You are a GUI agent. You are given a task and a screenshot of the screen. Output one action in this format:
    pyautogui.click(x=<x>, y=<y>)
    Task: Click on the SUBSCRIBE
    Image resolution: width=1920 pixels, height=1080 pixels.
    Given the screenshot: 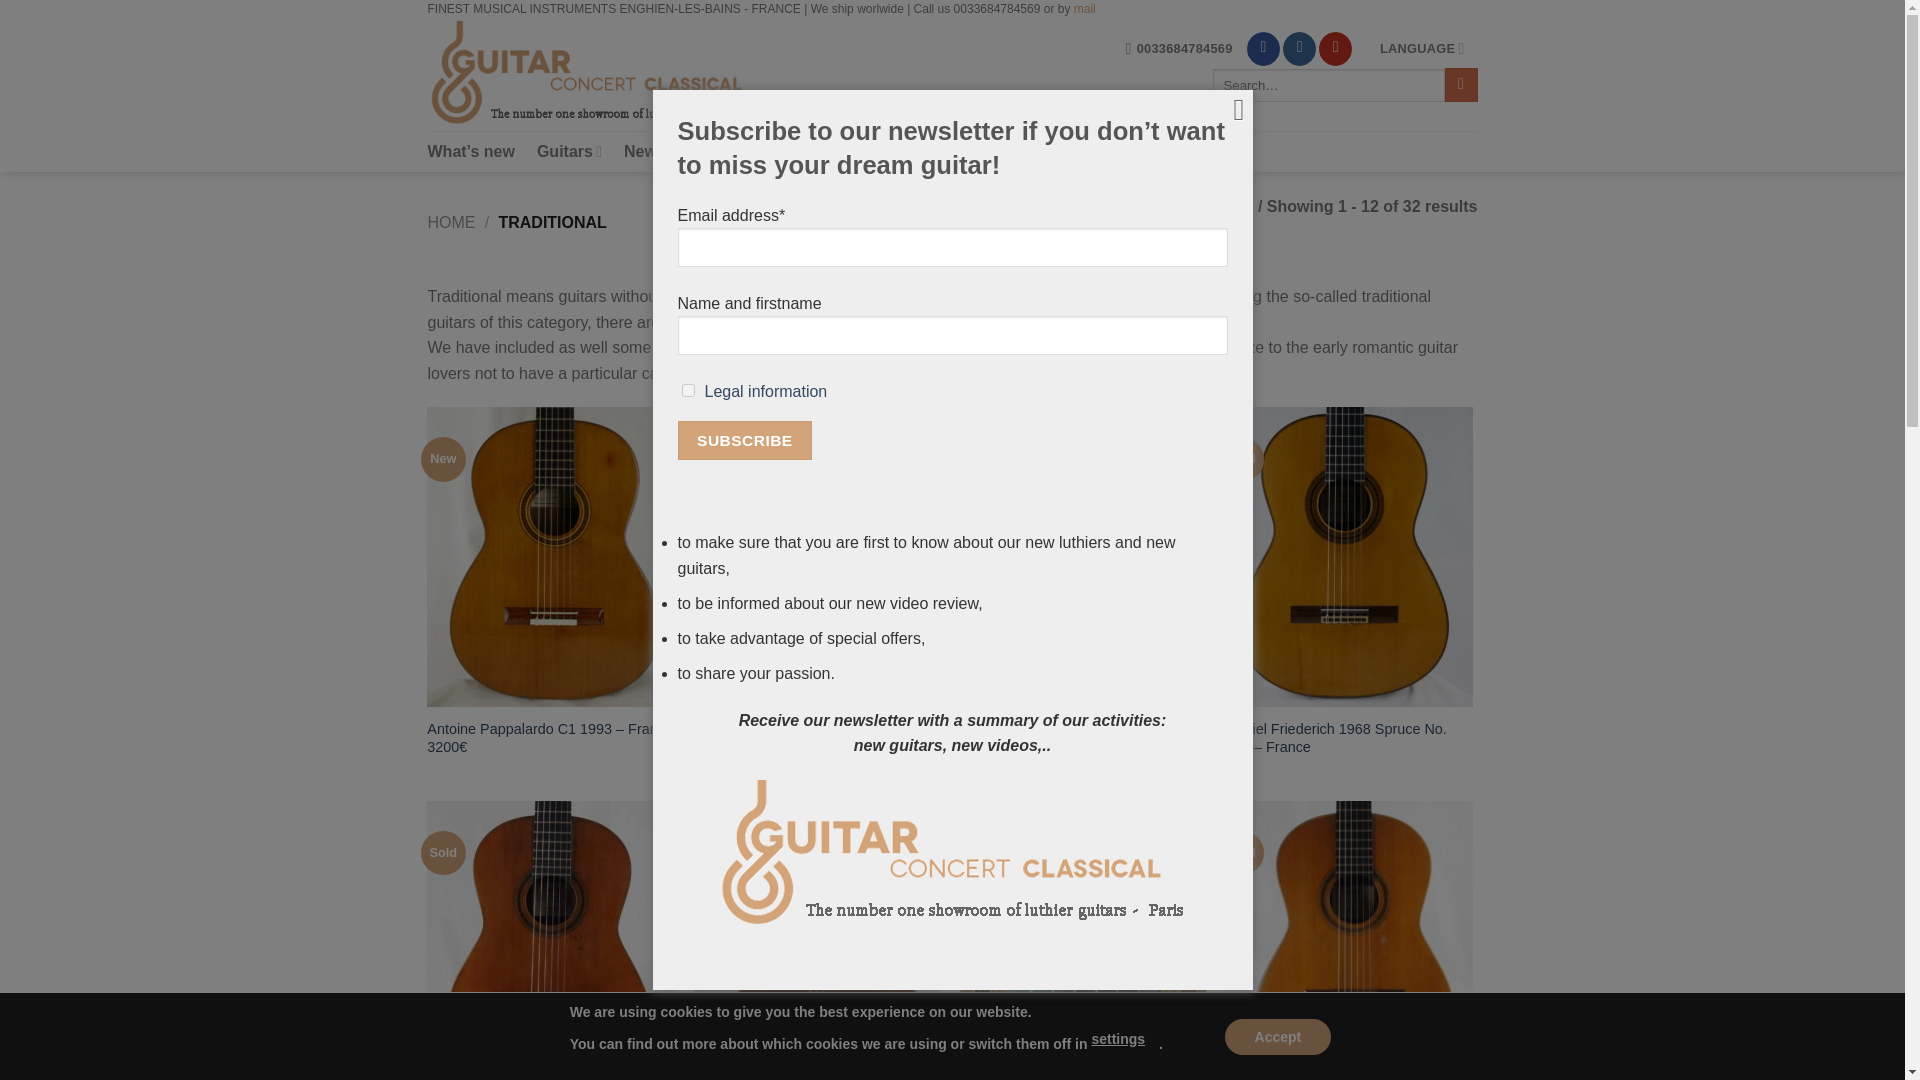 What is the action you would take?
    pyautogui.click(x=744, y=440)
    